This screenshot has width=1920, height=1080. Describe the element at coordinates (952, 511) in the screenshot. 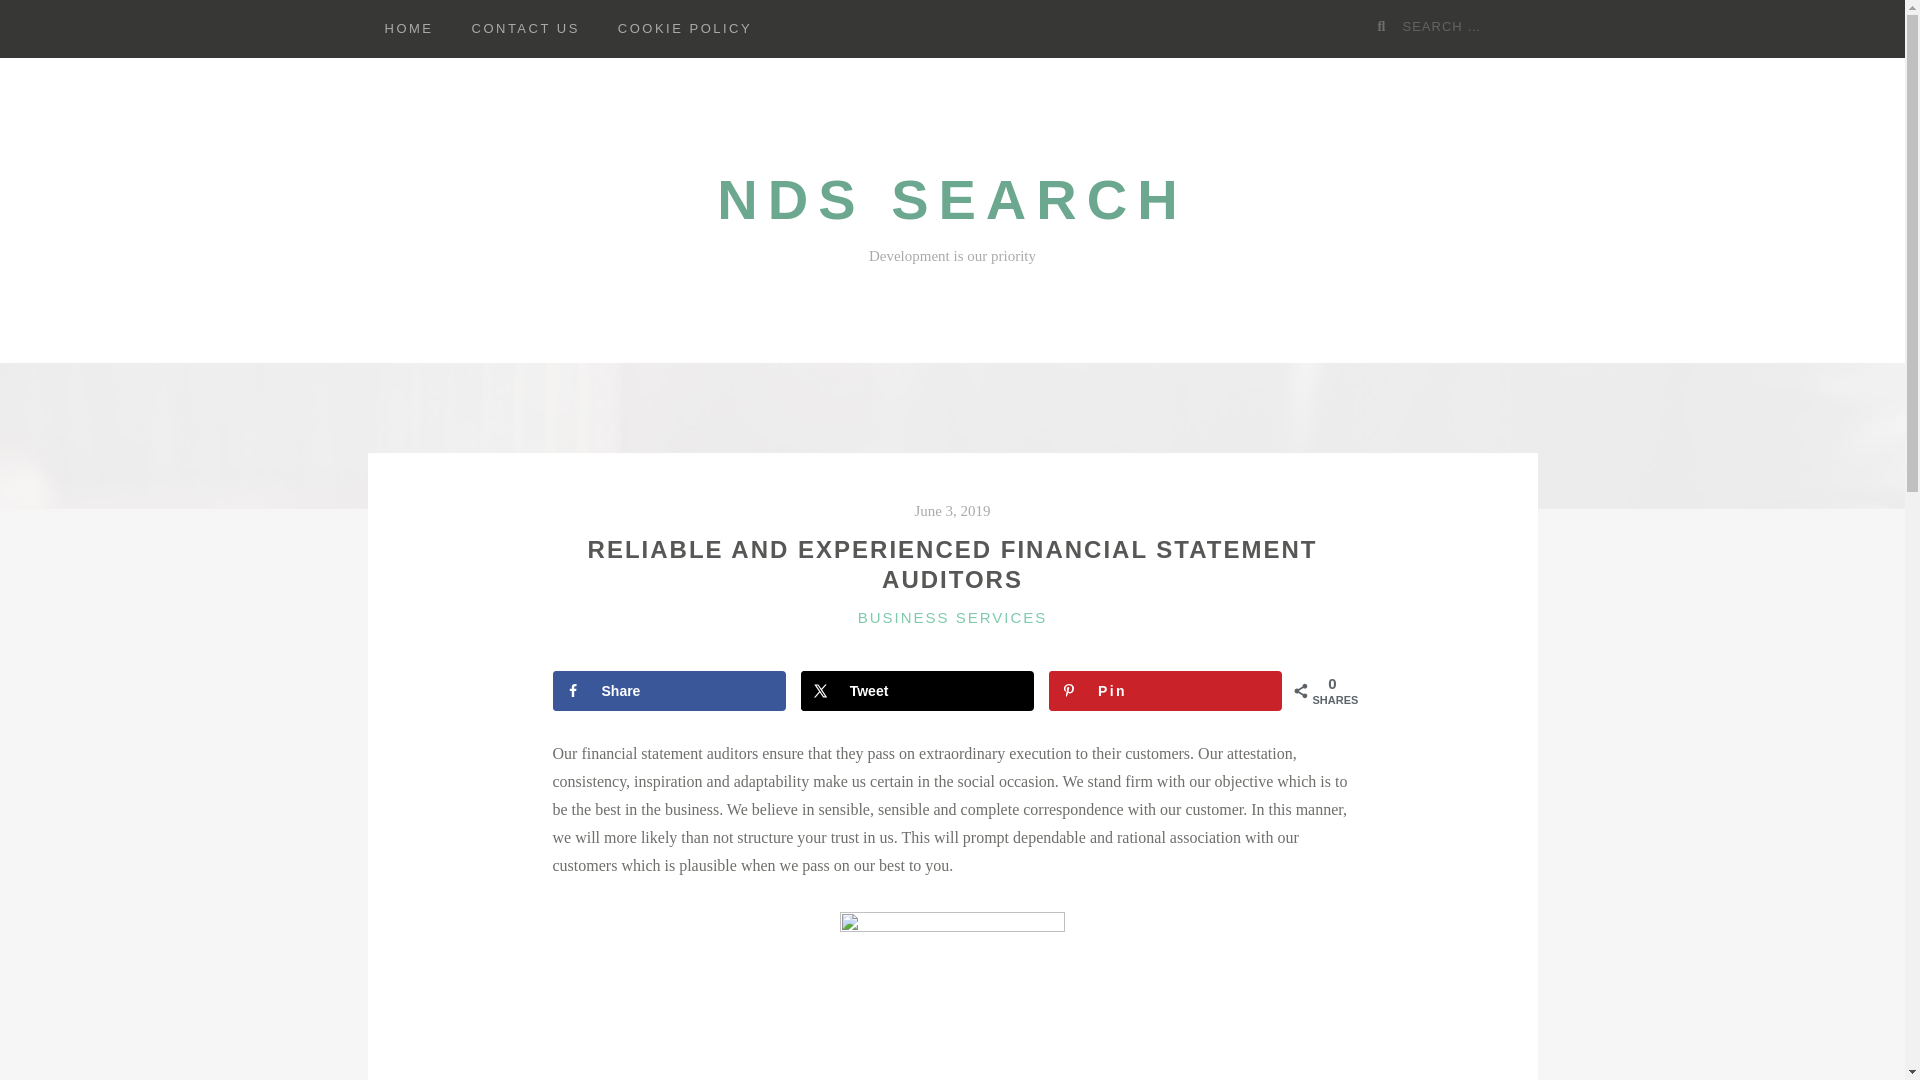

I see `June 3, 2019` at that location.